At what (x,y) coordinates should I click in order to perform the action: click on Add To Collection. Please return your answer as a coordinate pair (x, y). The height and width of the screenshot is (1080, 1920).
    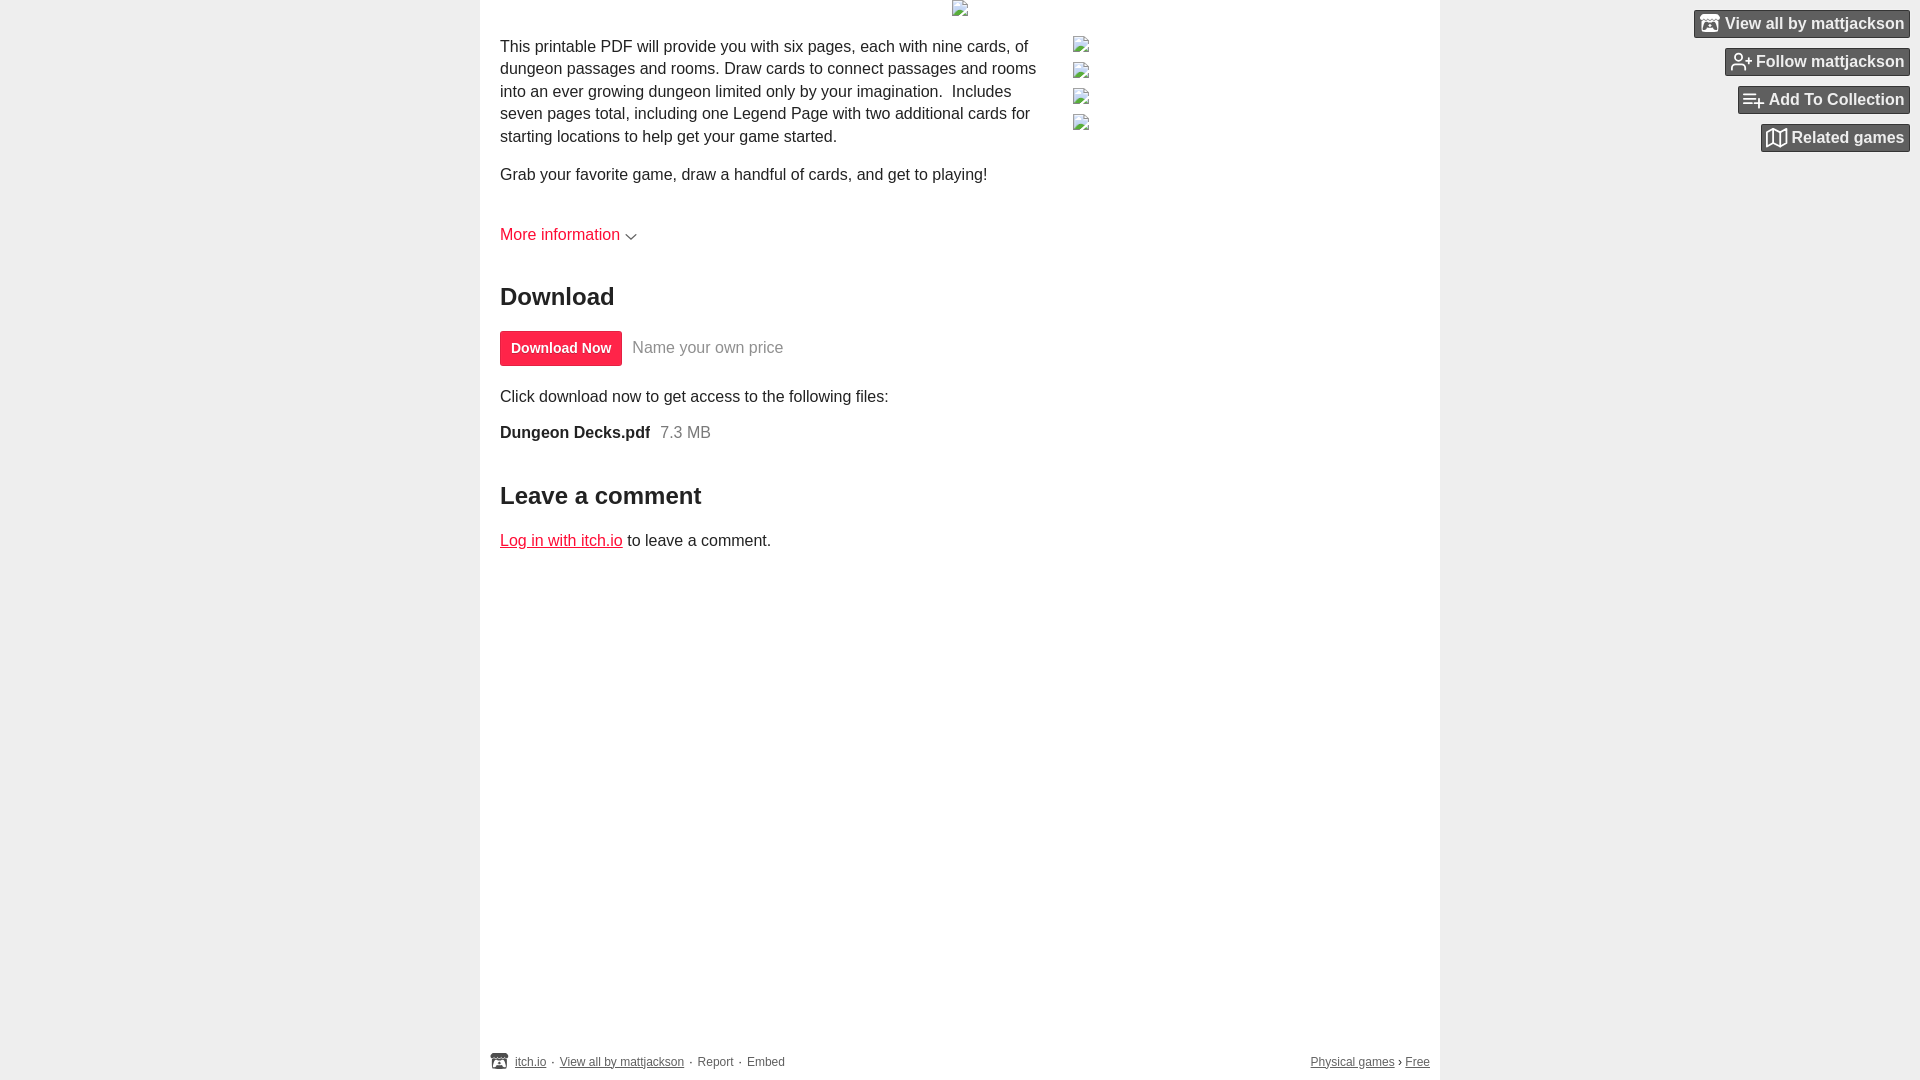
    Looking at the image, I should click on (1824, 100).